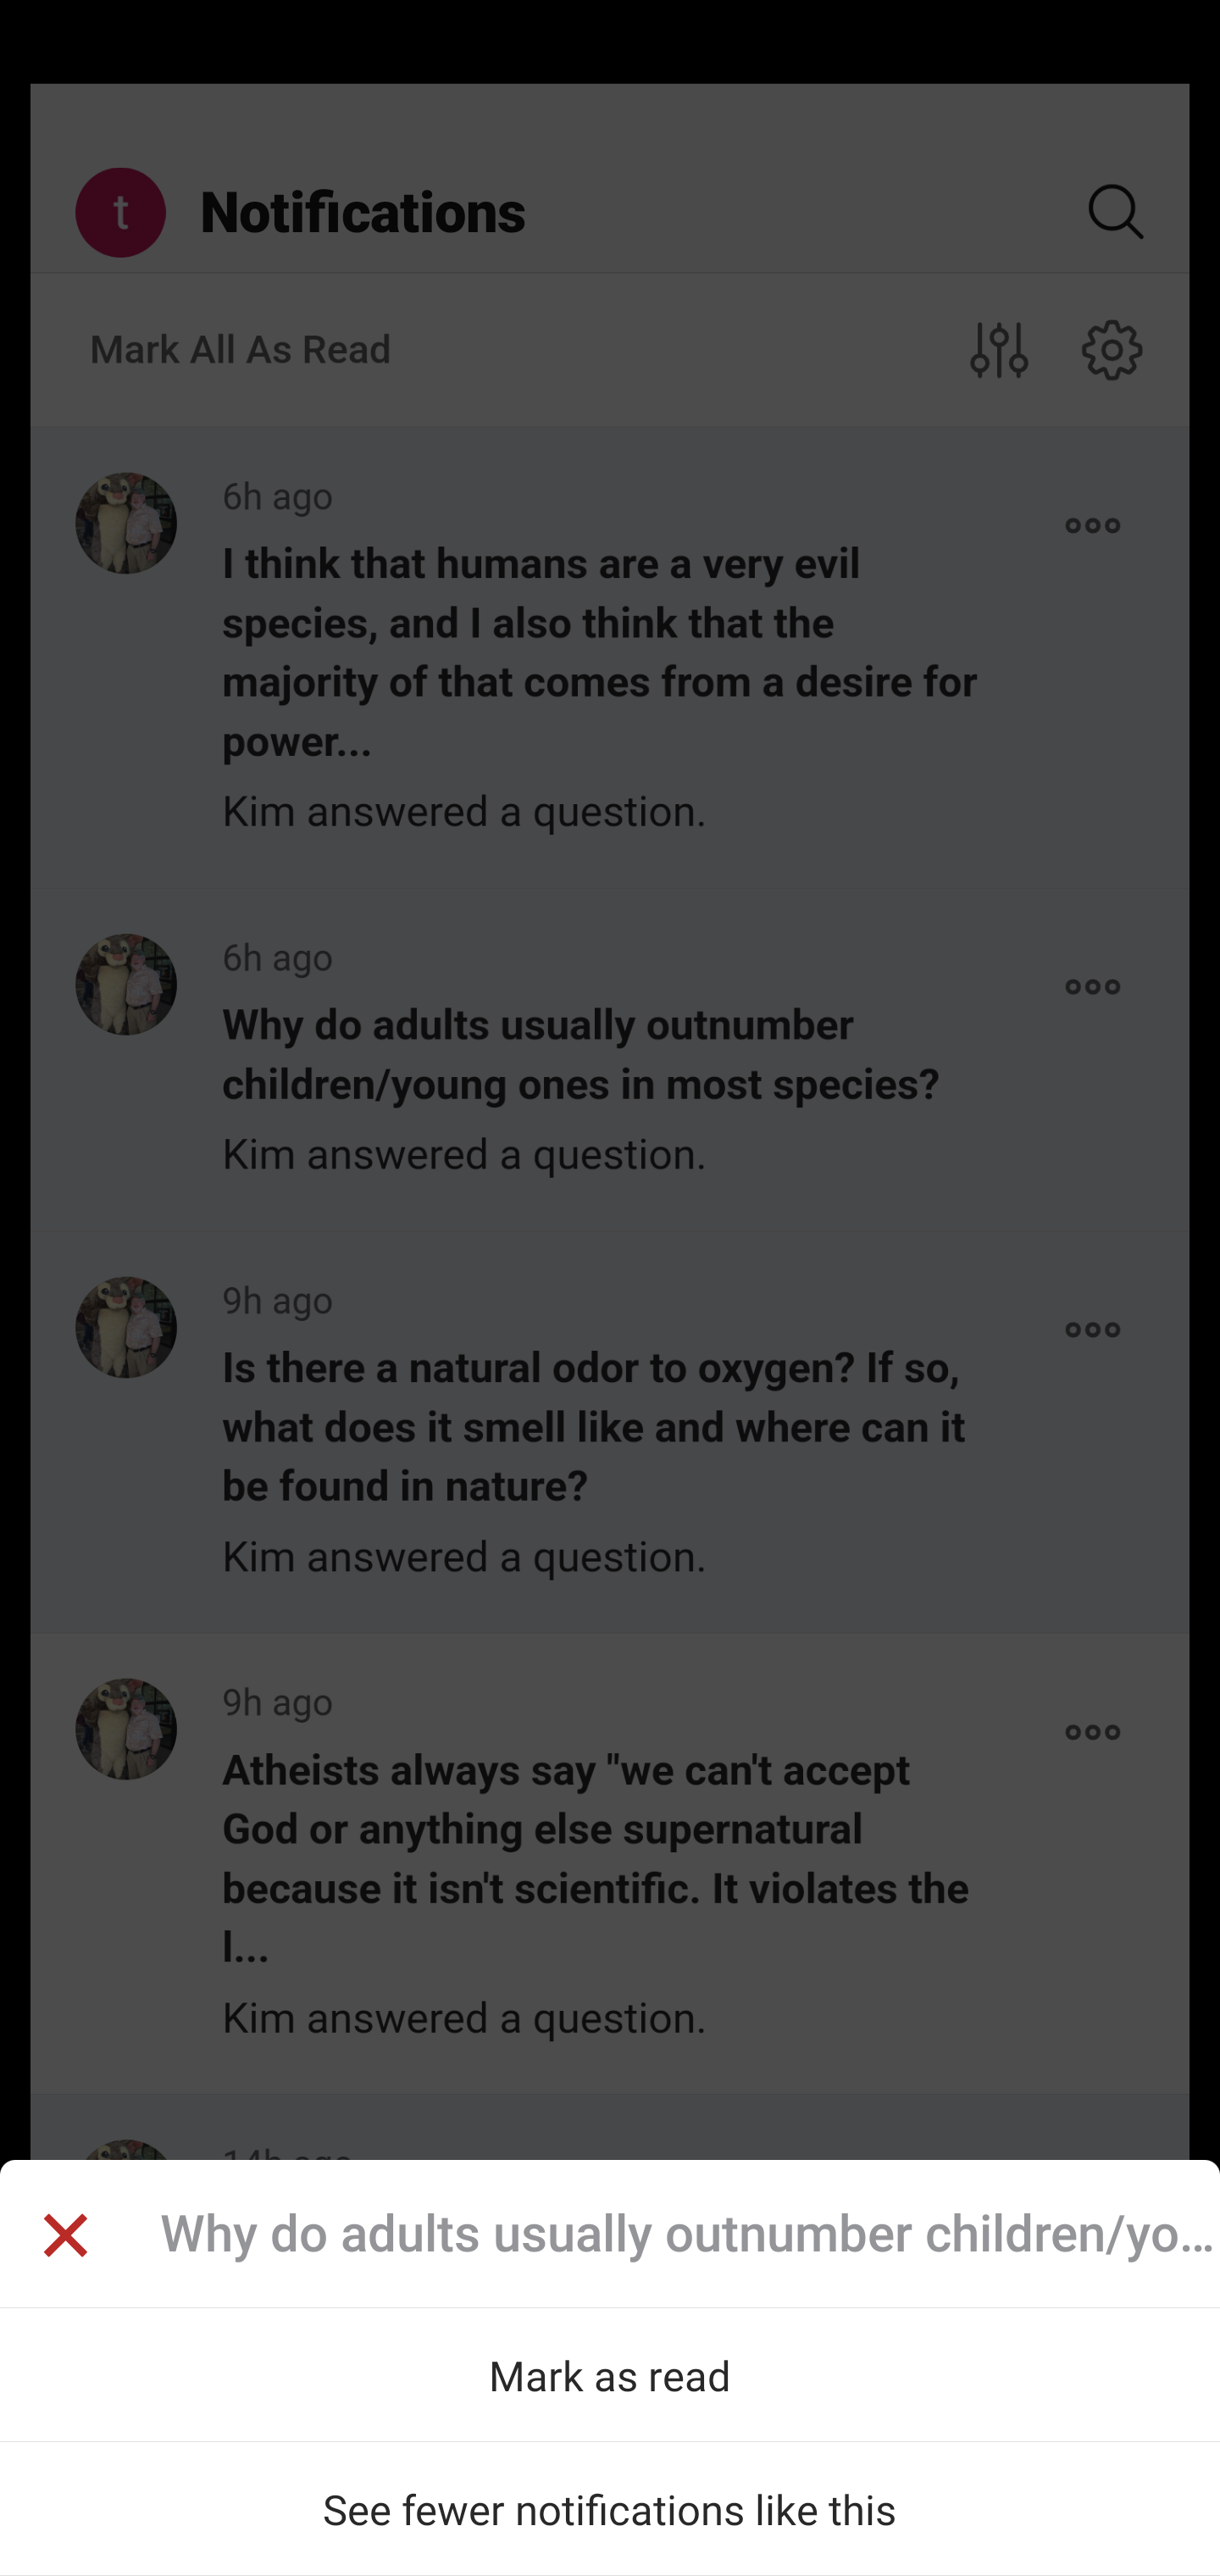 Image resolution: width=1220 pixels, height=2576 pixels. Describe the element at coordinates (64, 2239) in the screenshot. I see `` at that location.